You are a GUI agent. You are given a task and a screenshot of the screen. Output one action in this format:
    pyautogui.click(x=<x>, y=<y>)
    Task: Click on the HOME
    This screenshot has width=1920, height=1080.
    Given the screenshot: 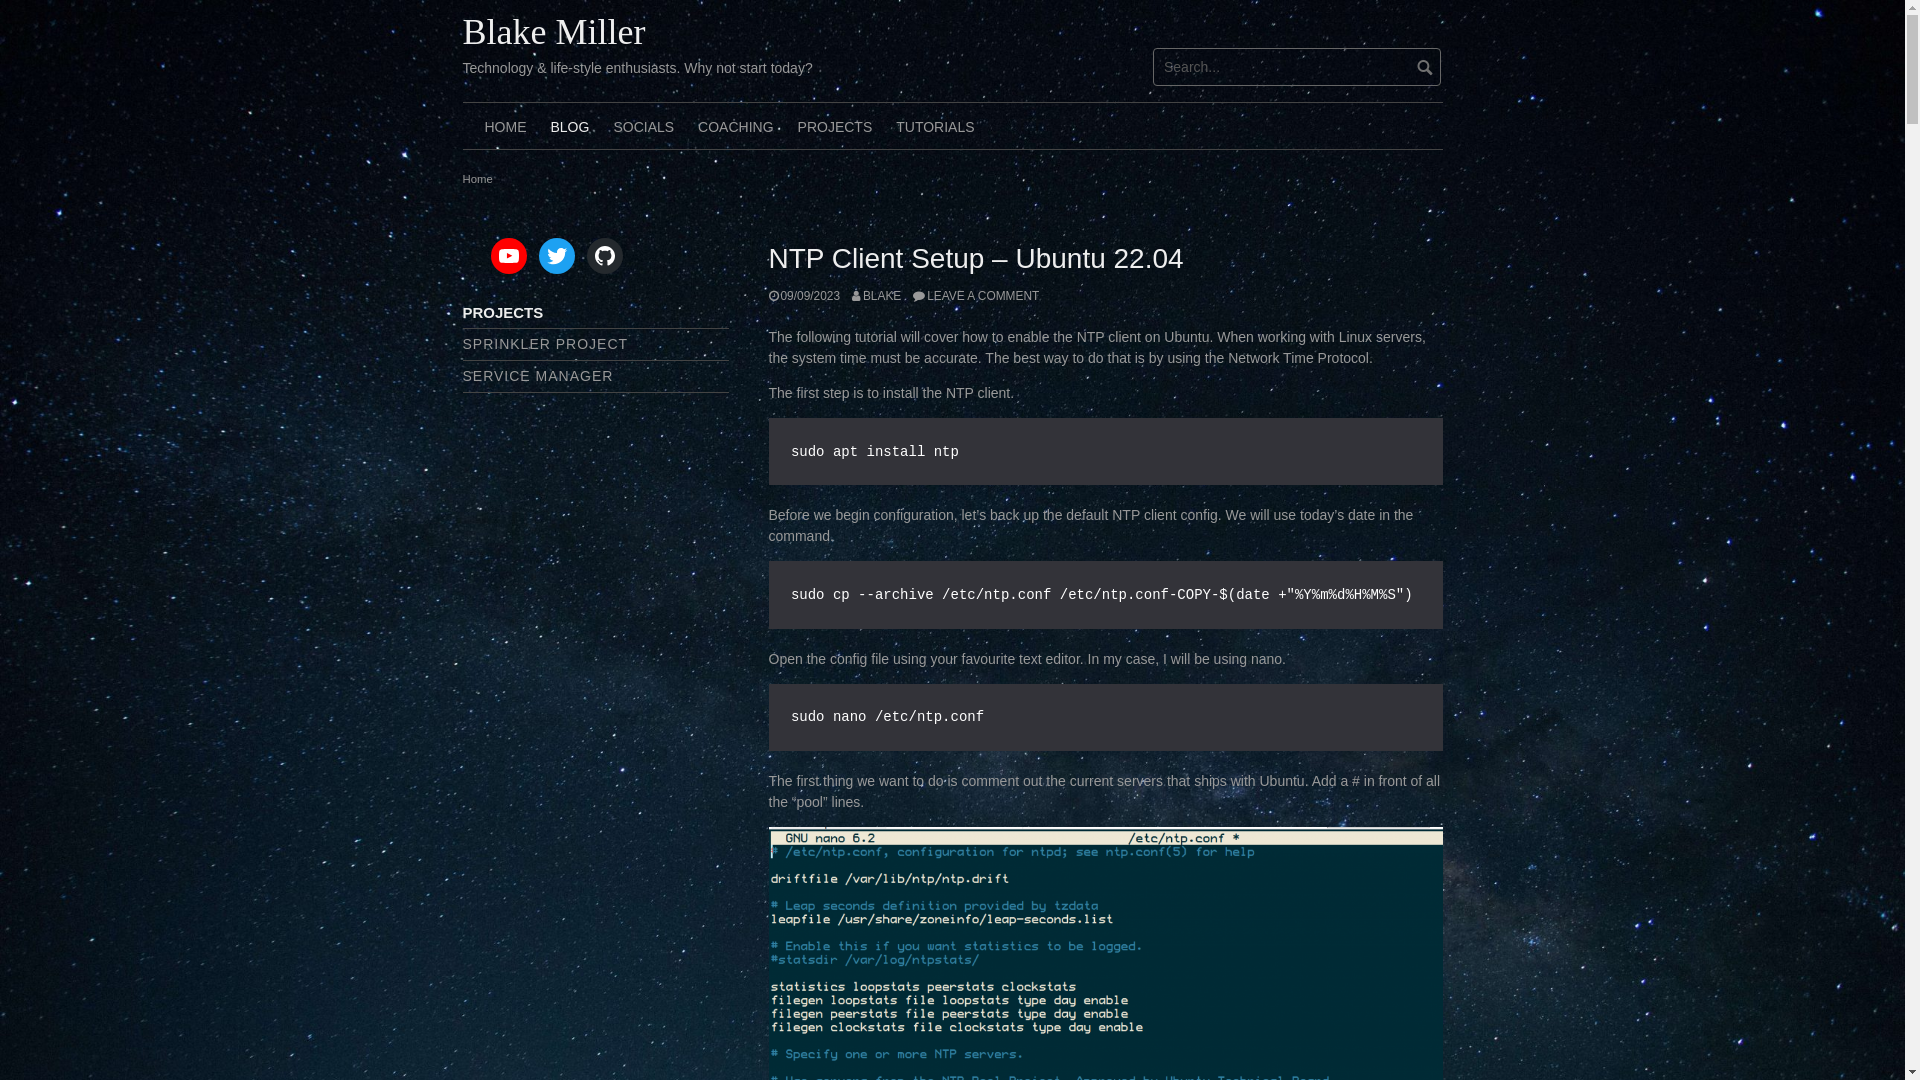 What is the action you would take?
    pyautogui.click(x=505, y=126)
    